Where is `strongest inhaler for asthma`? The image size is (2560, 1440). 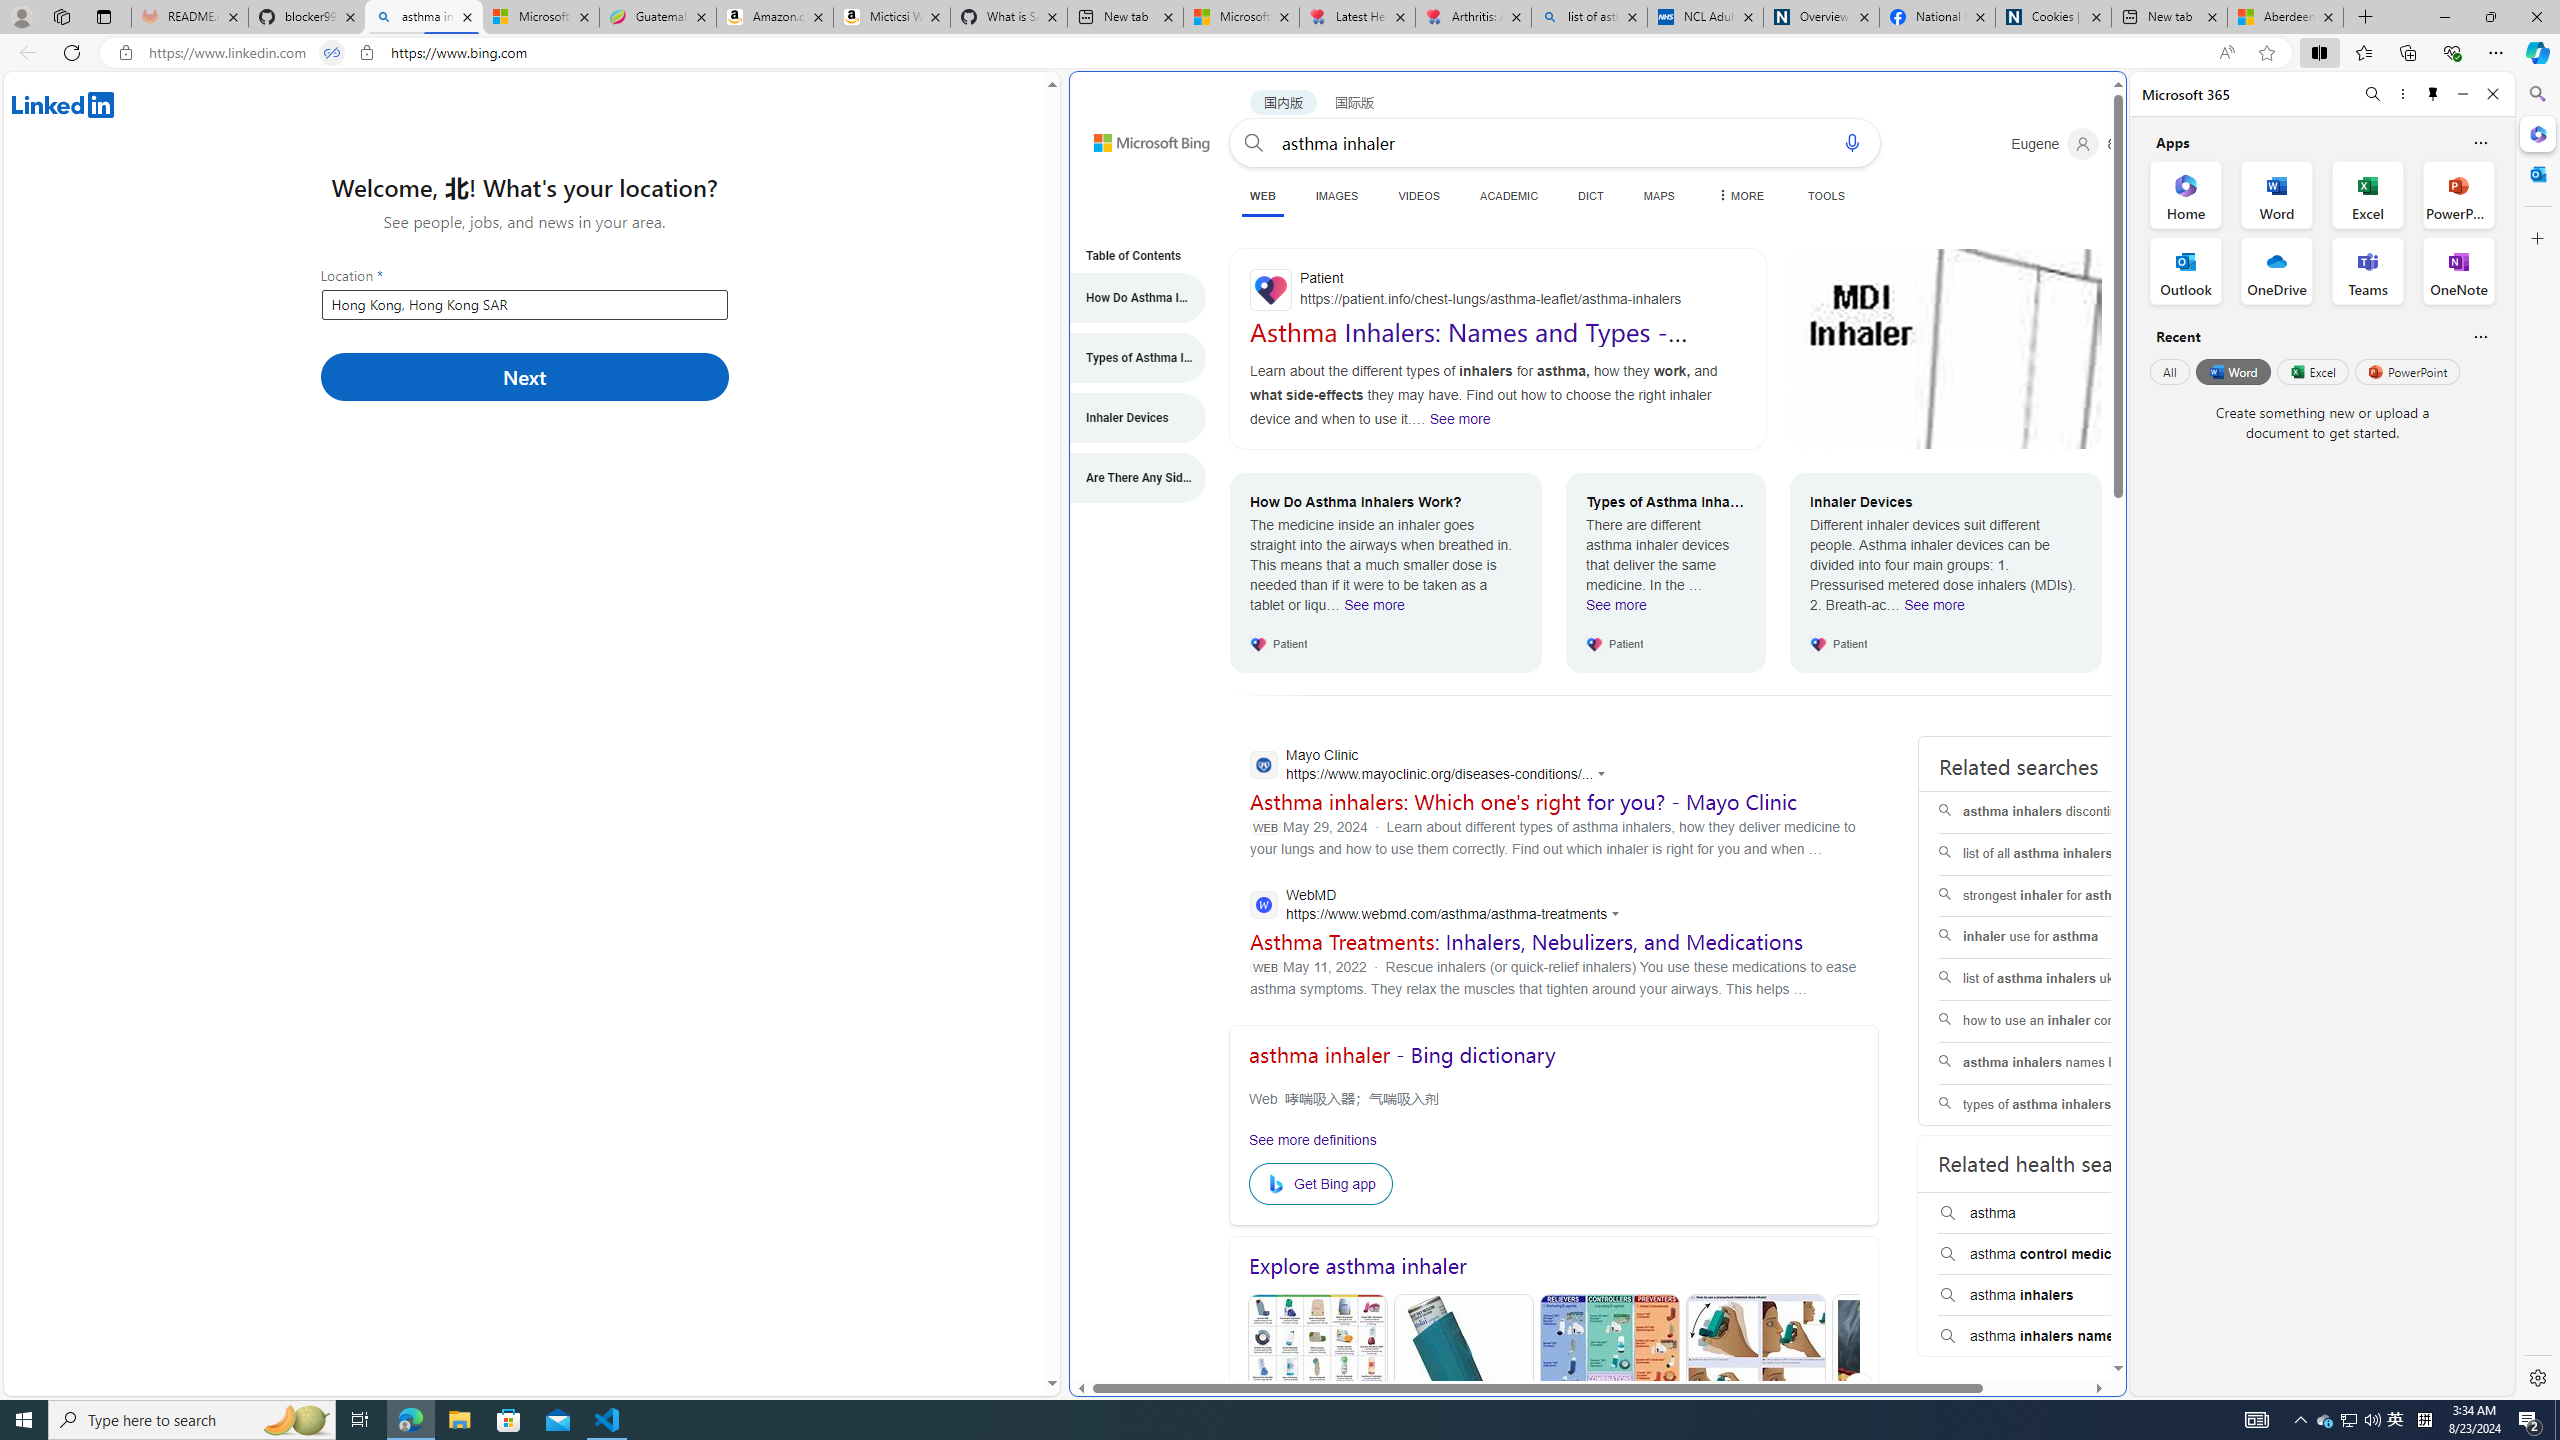
strongest inhaler for asthma is located at coordinates (2065, 896).